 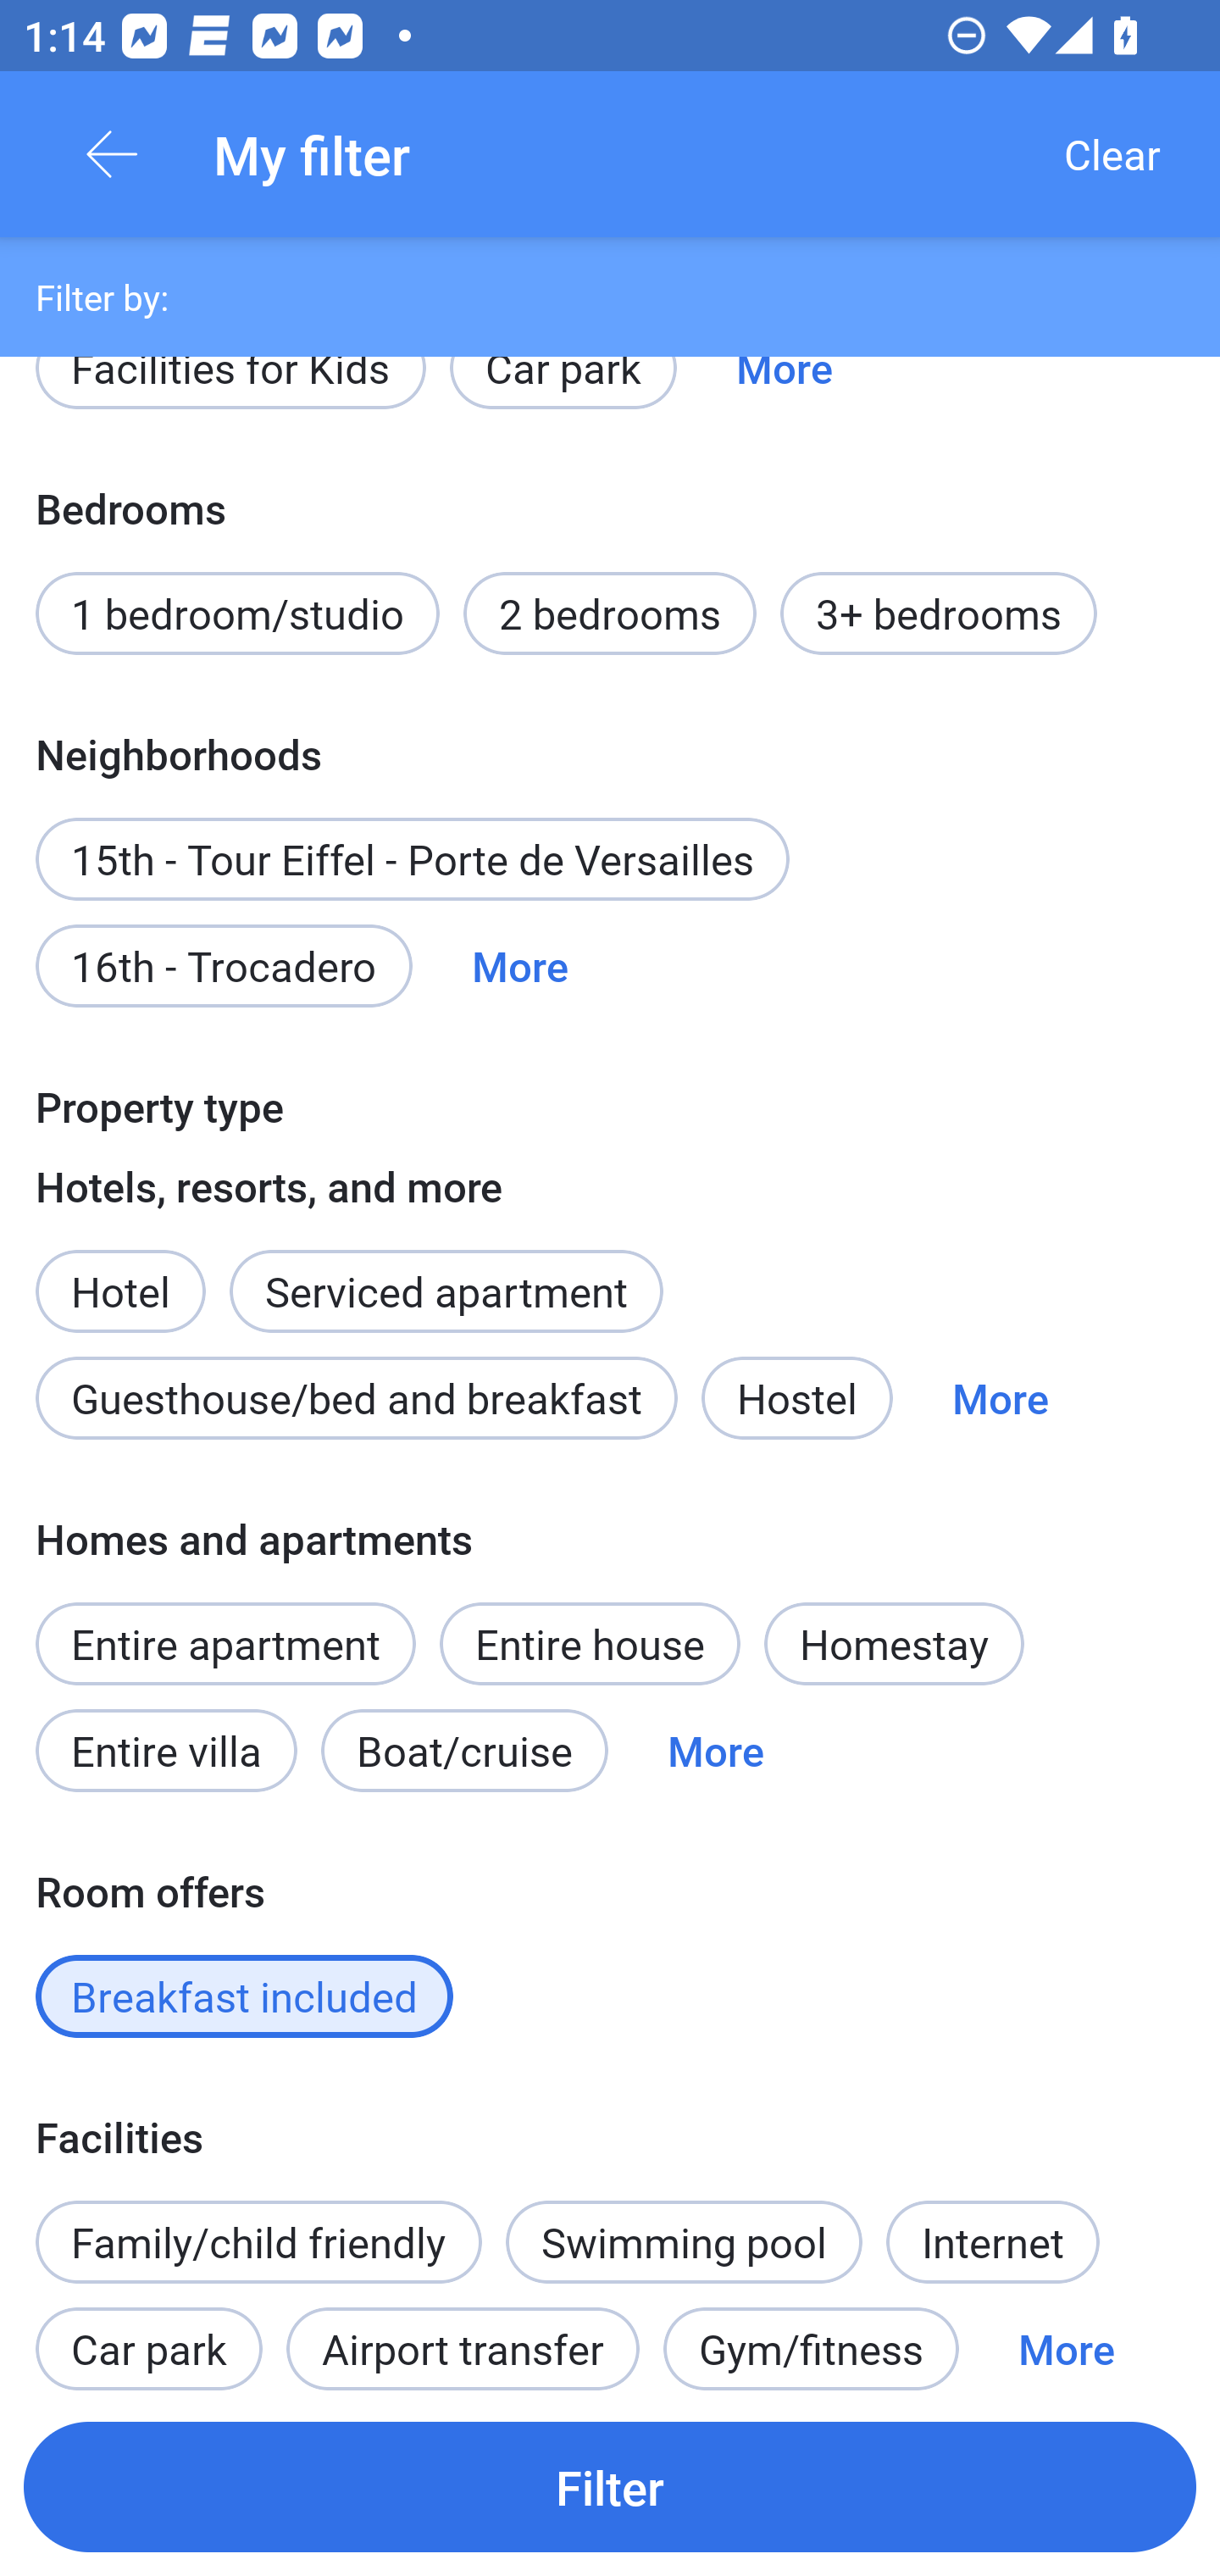 I want to click on Clear, so click(x=1112, y=154).